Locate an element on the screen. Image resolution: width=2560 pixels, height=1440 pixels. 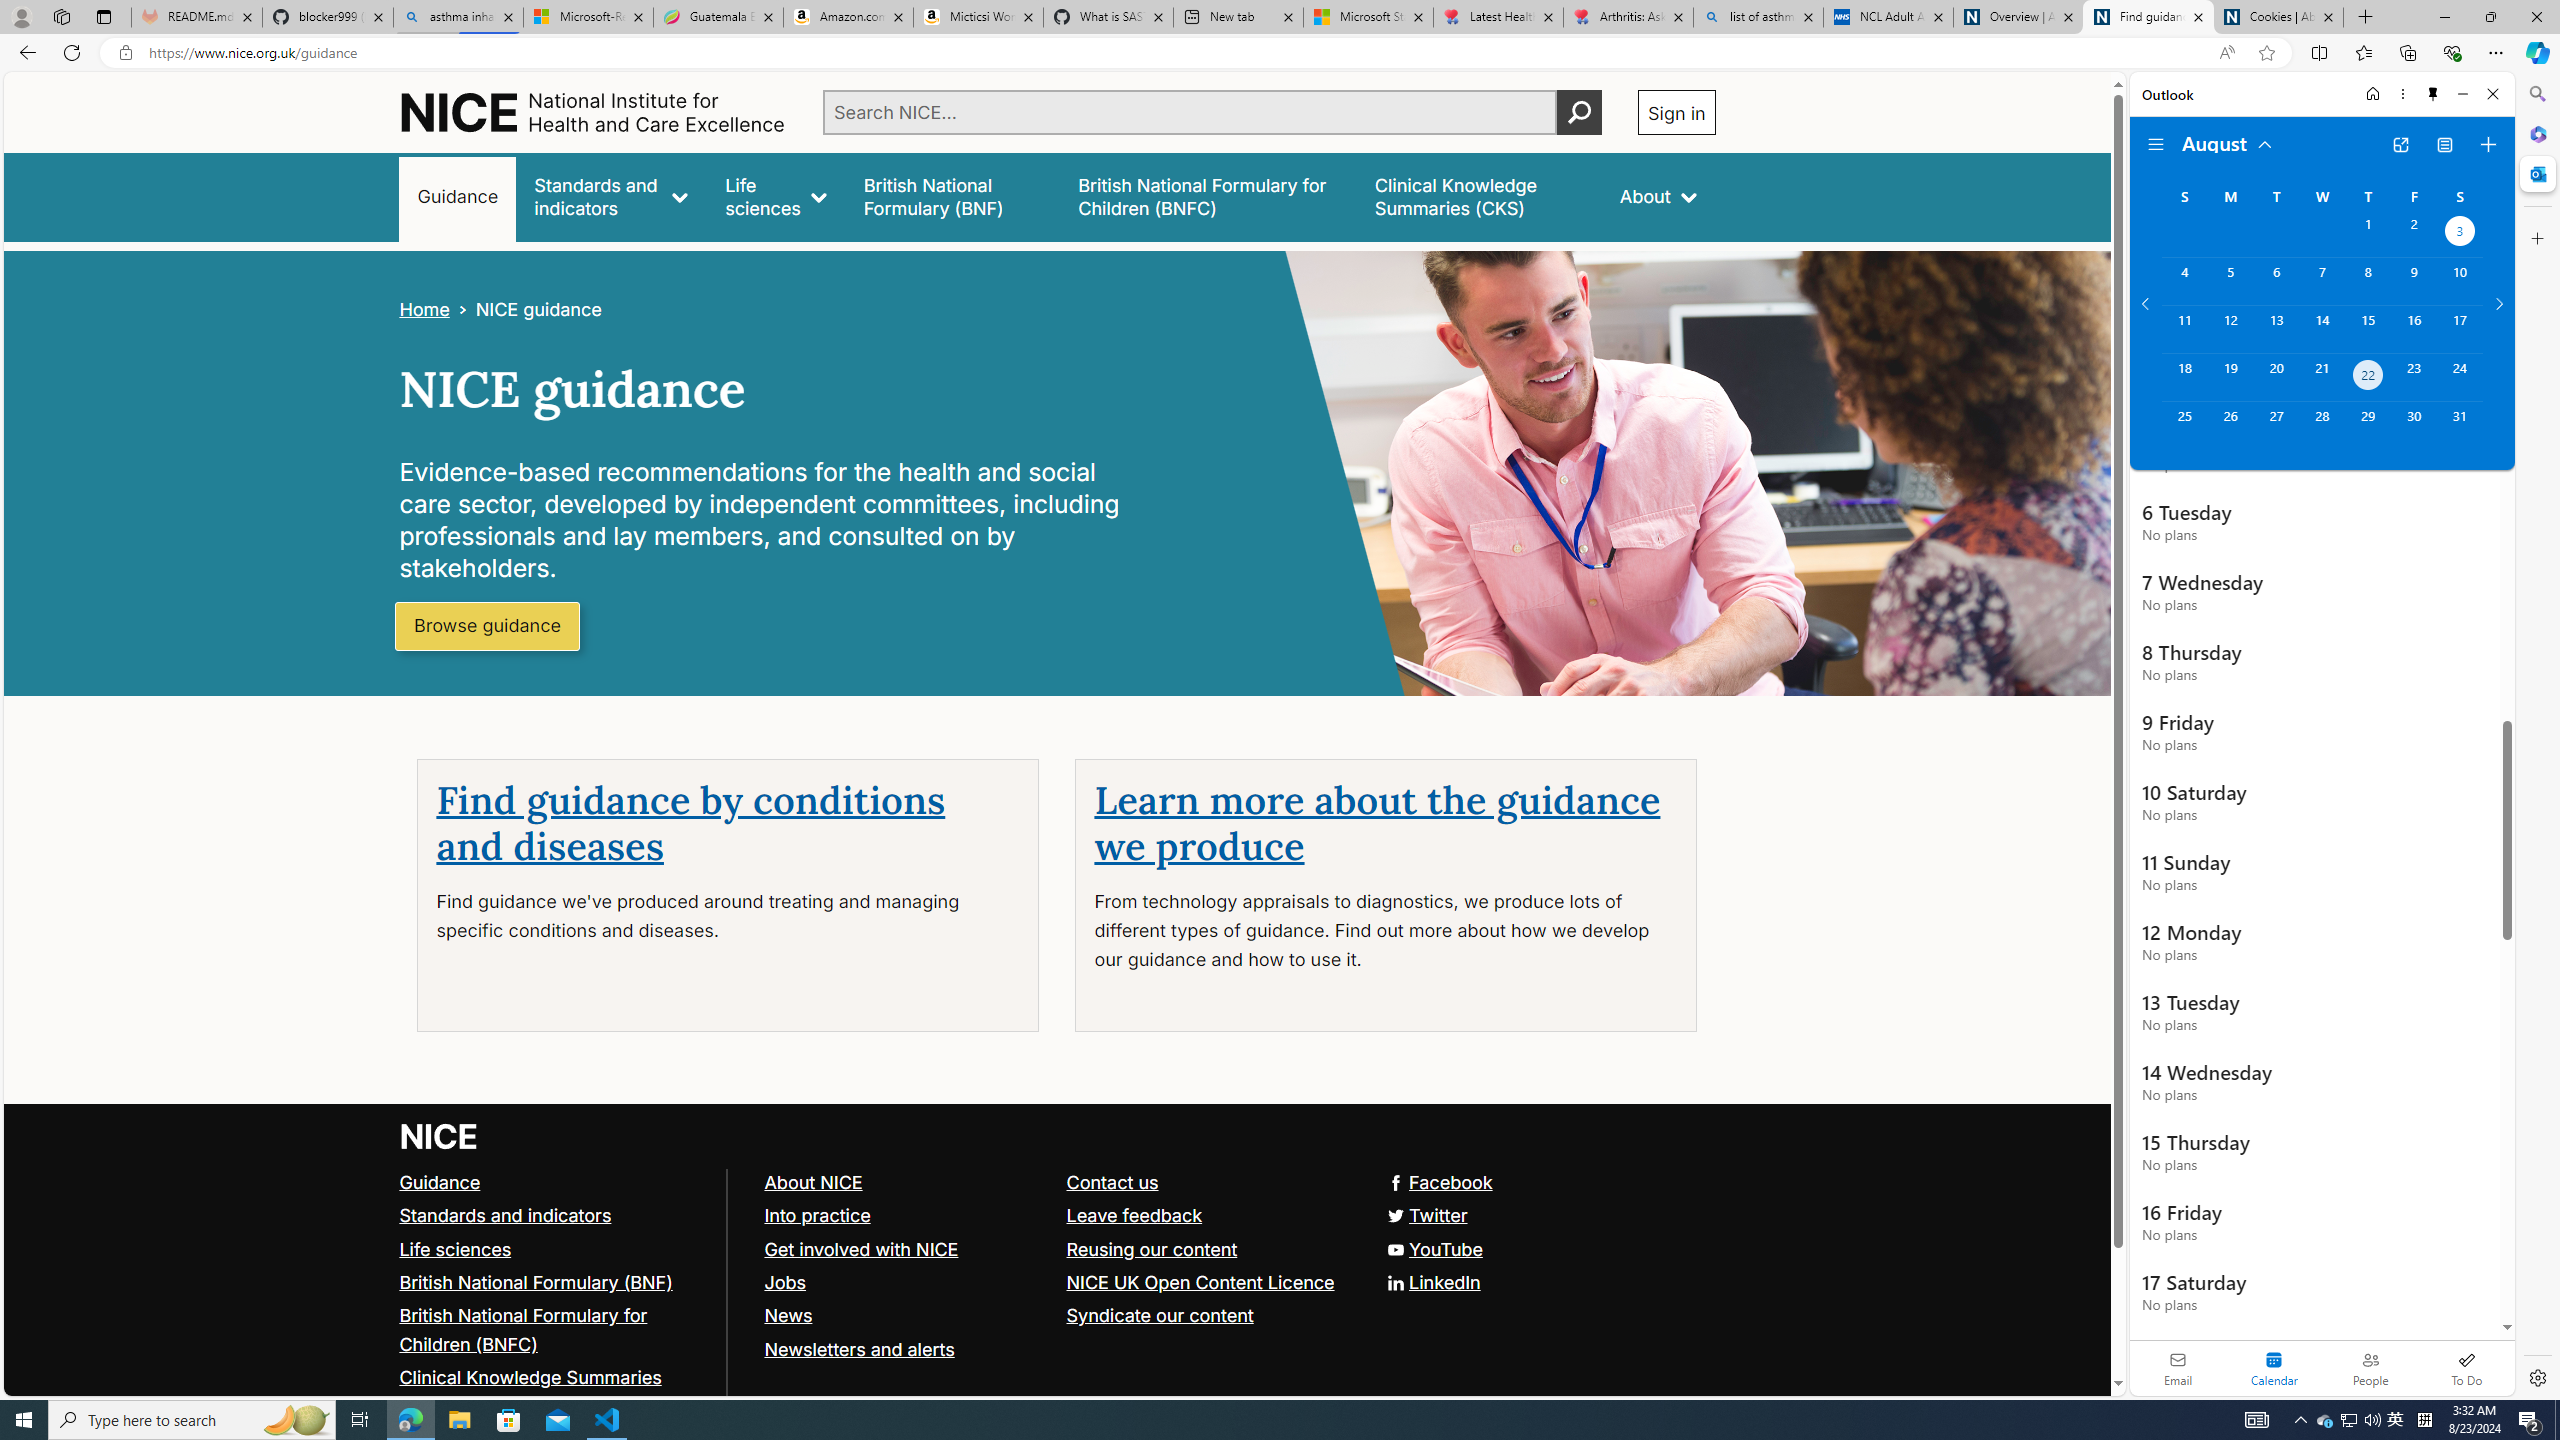
Tuesday, August 13, 2024.  is located at coordinates (2275, 328).